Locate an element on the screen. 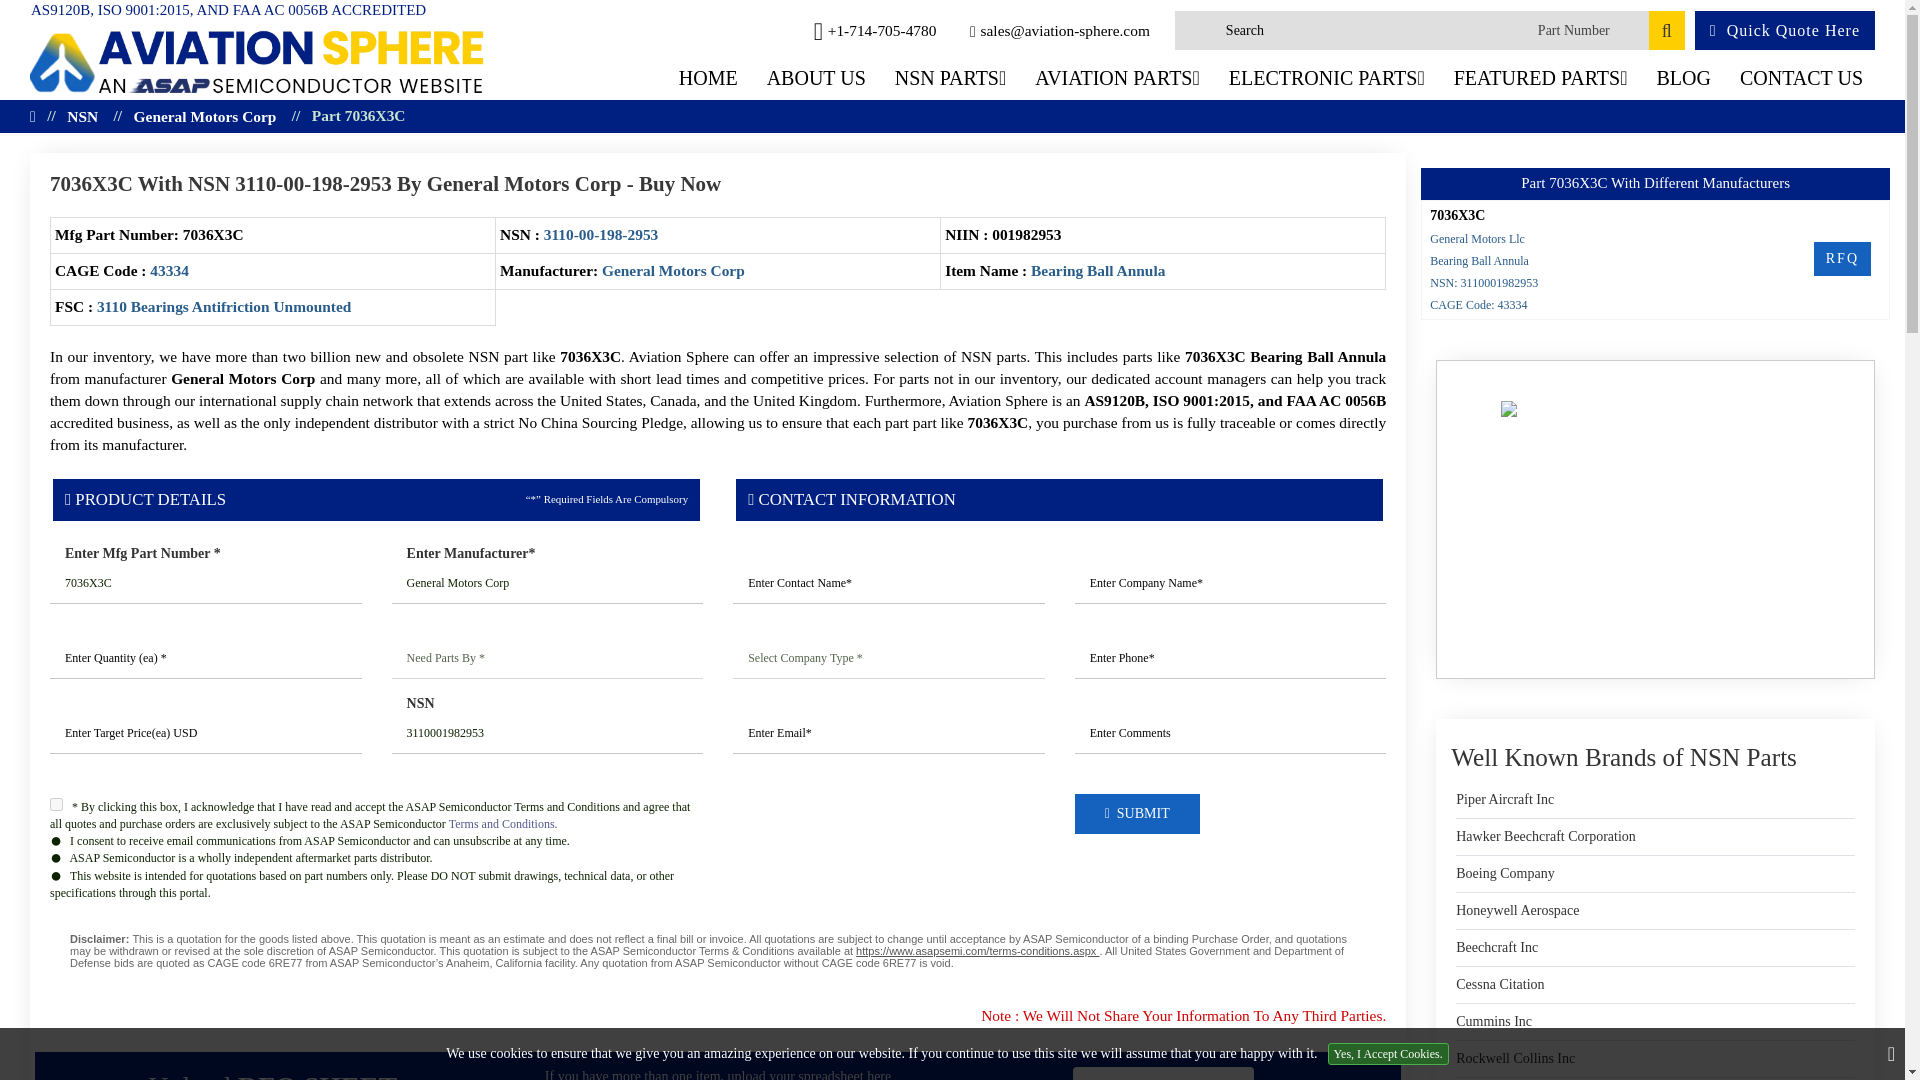  RFQ Disclaimer is located at coordinates (718, 950).